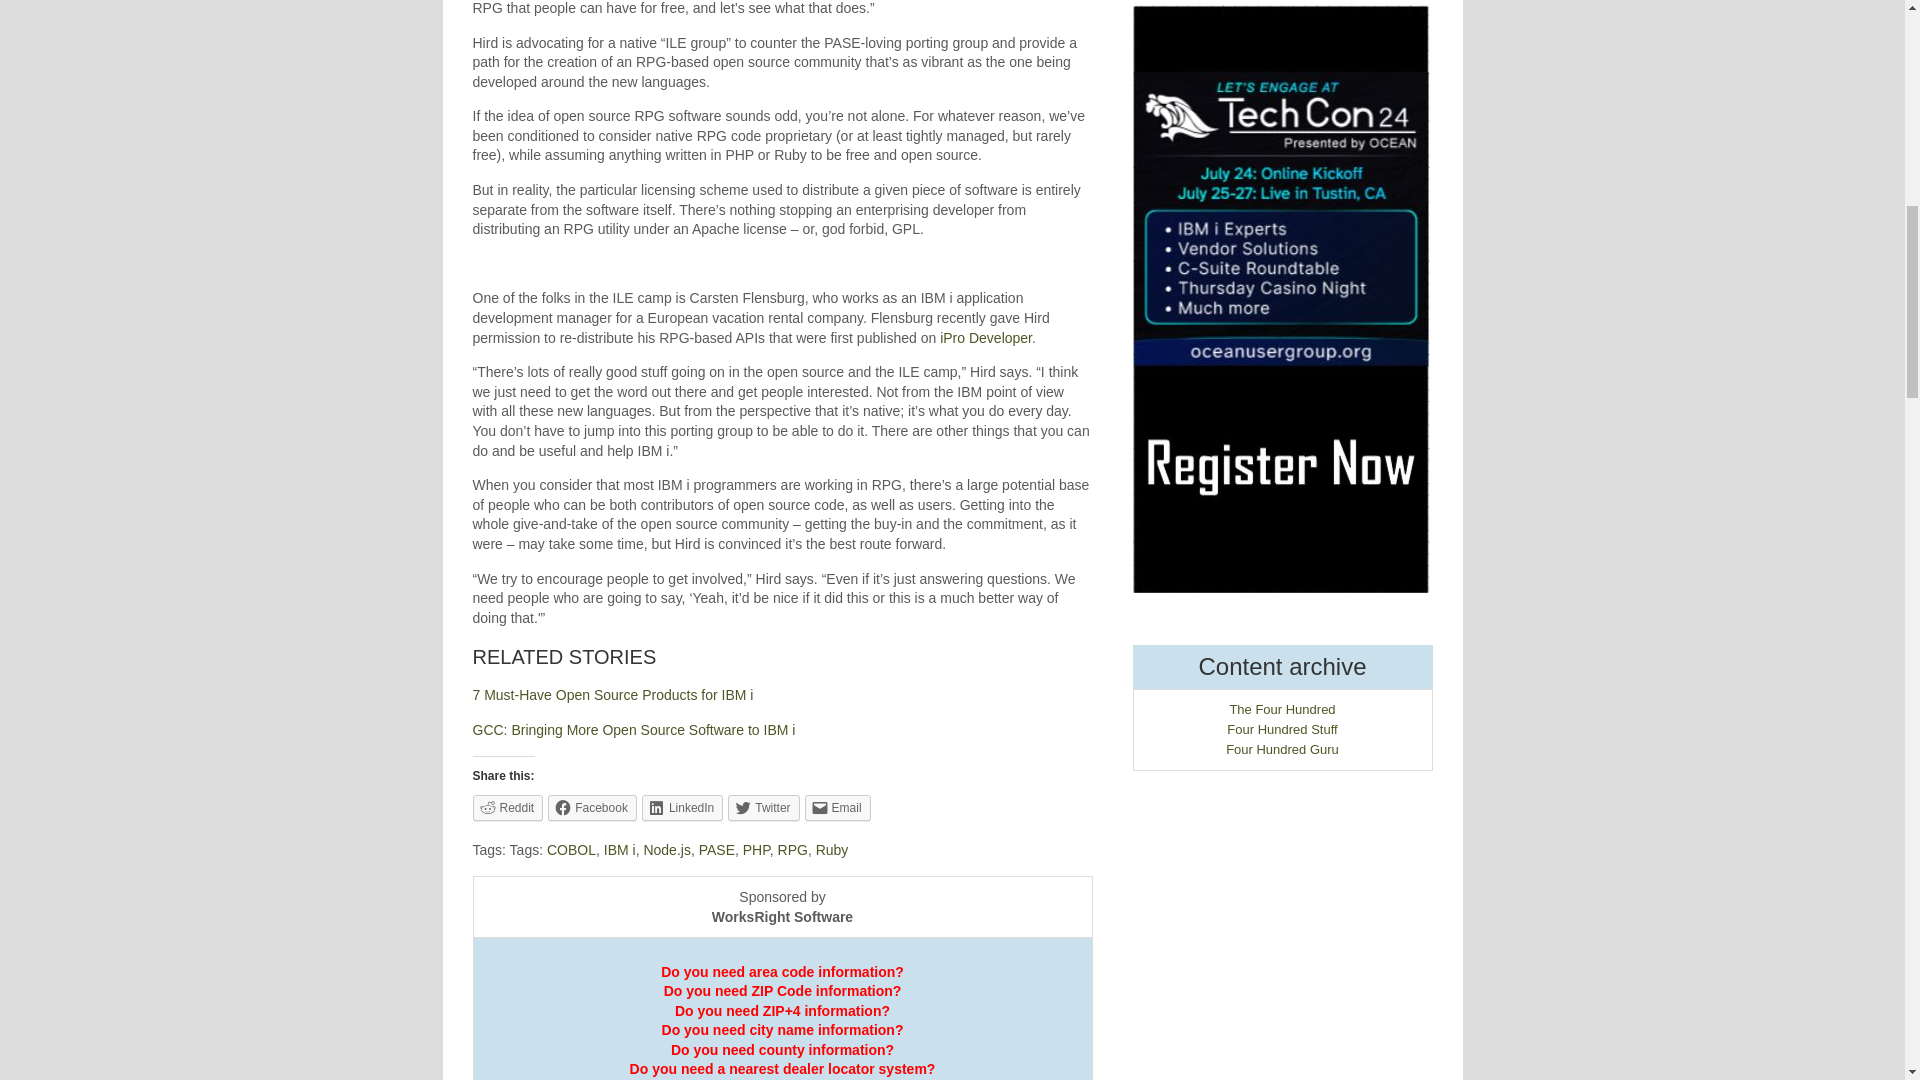 The image size is (1920, 1080). Describe the element at coordinates (716, 850) in the screenshot. I see `PASE` at that location.